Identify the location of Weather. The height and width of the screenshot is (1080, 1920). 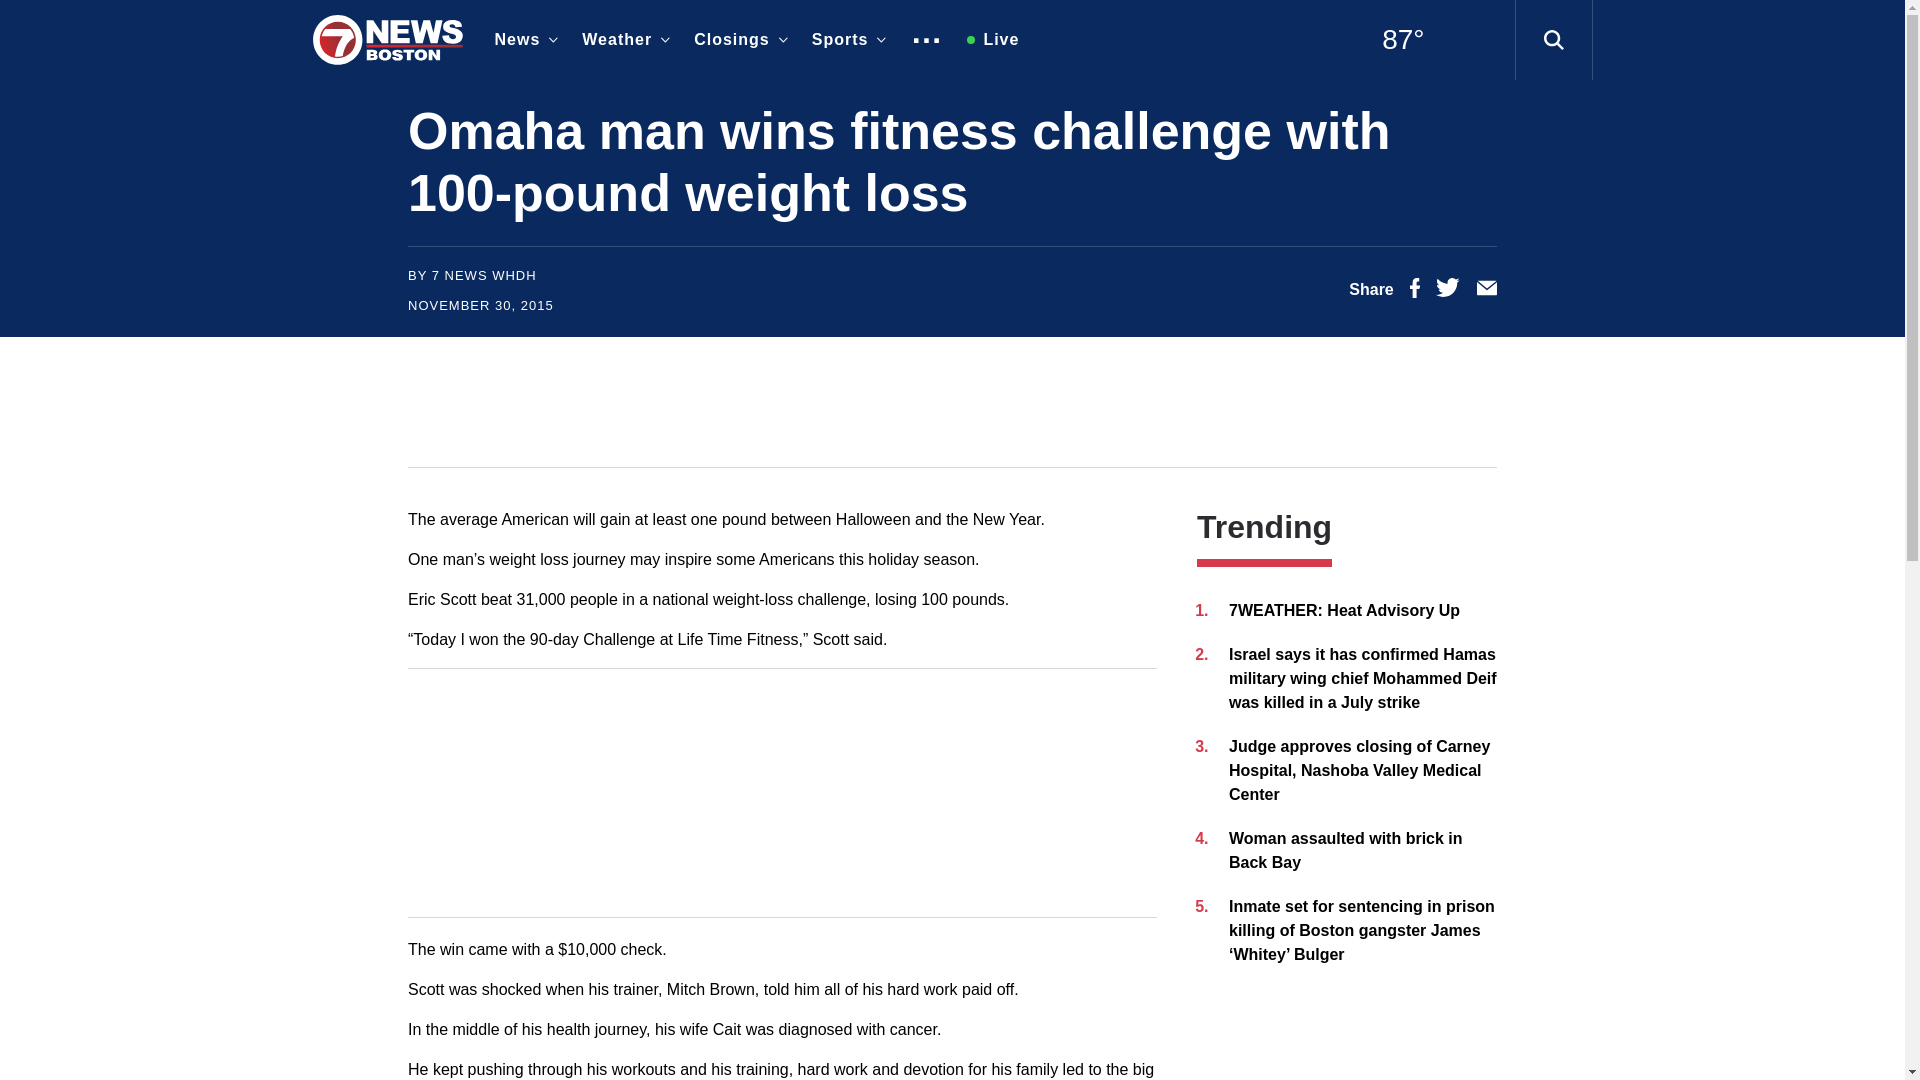
(622, 40).